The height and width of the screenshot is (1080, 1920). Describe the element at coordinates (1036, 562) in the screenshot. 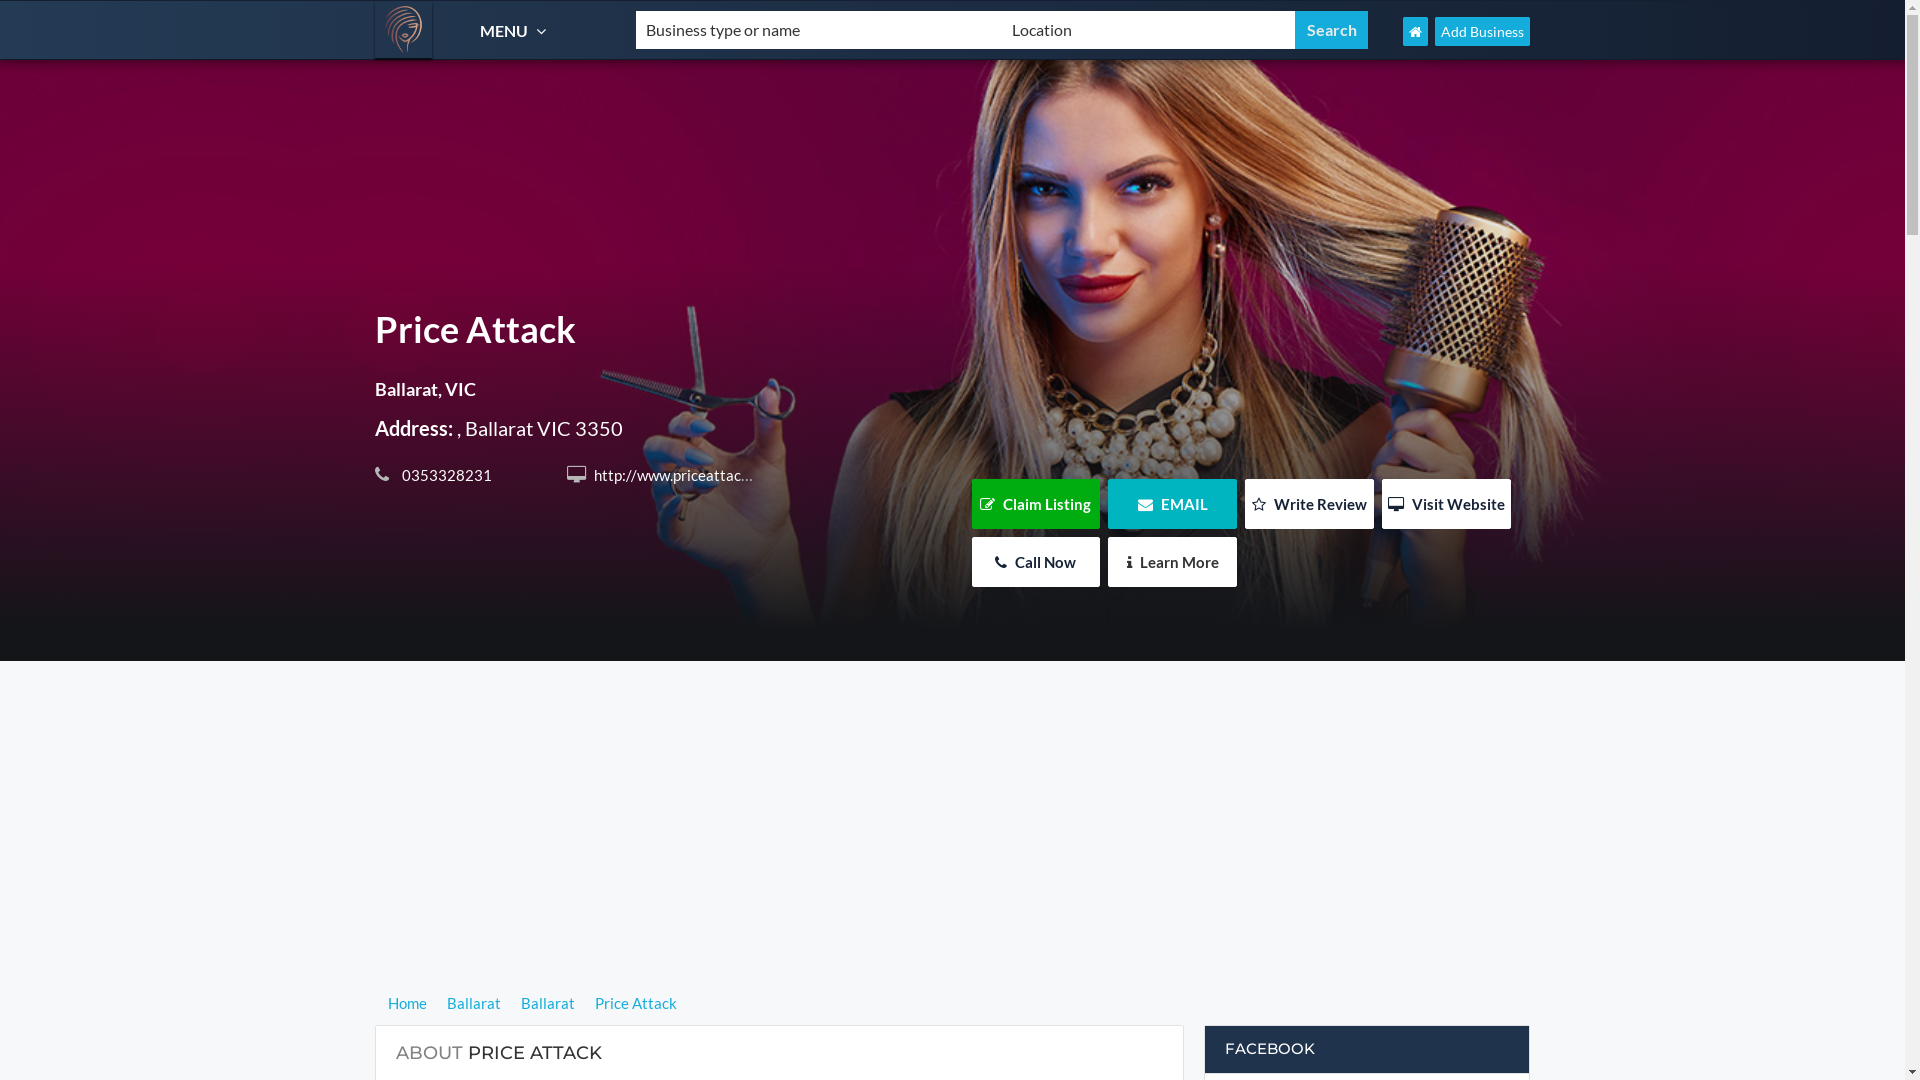

I see ` Call Now` at that location.